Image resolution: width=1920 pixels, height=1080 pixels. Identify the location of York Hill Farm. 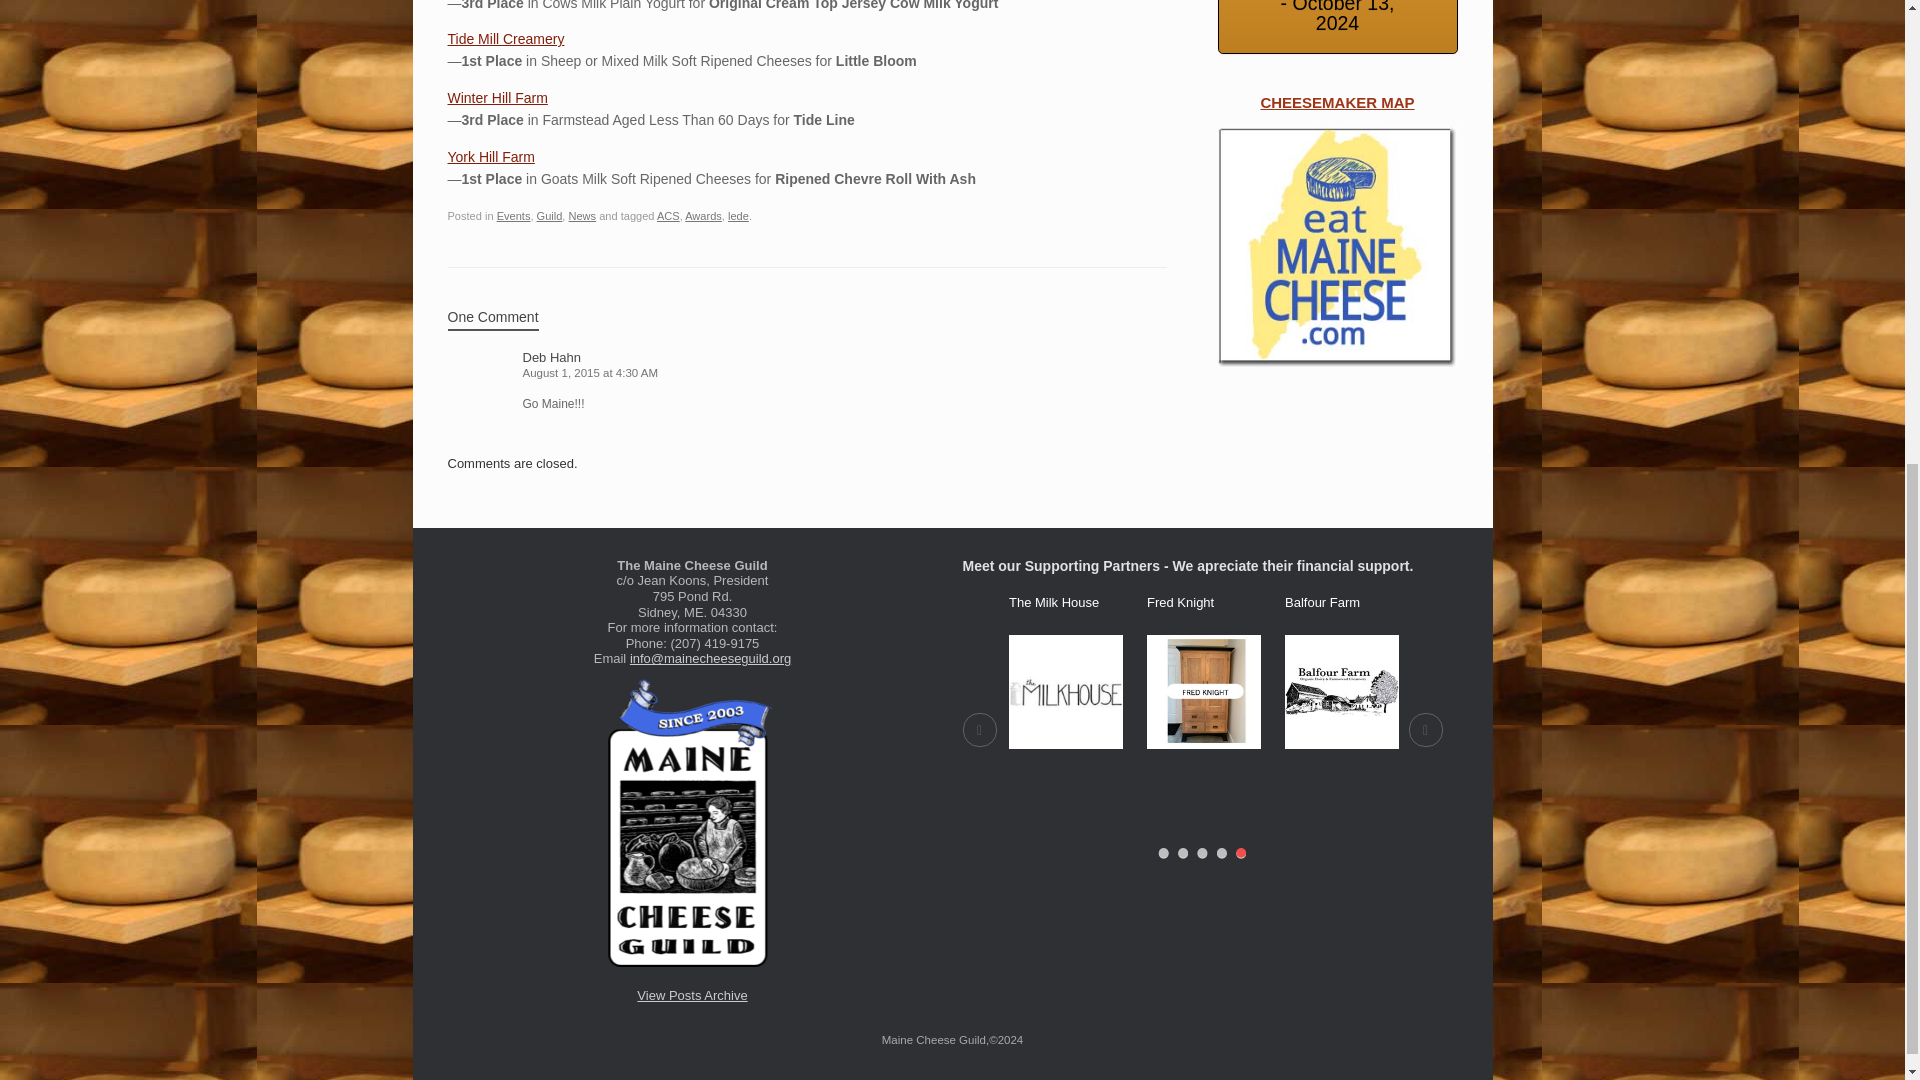
(491, 157).